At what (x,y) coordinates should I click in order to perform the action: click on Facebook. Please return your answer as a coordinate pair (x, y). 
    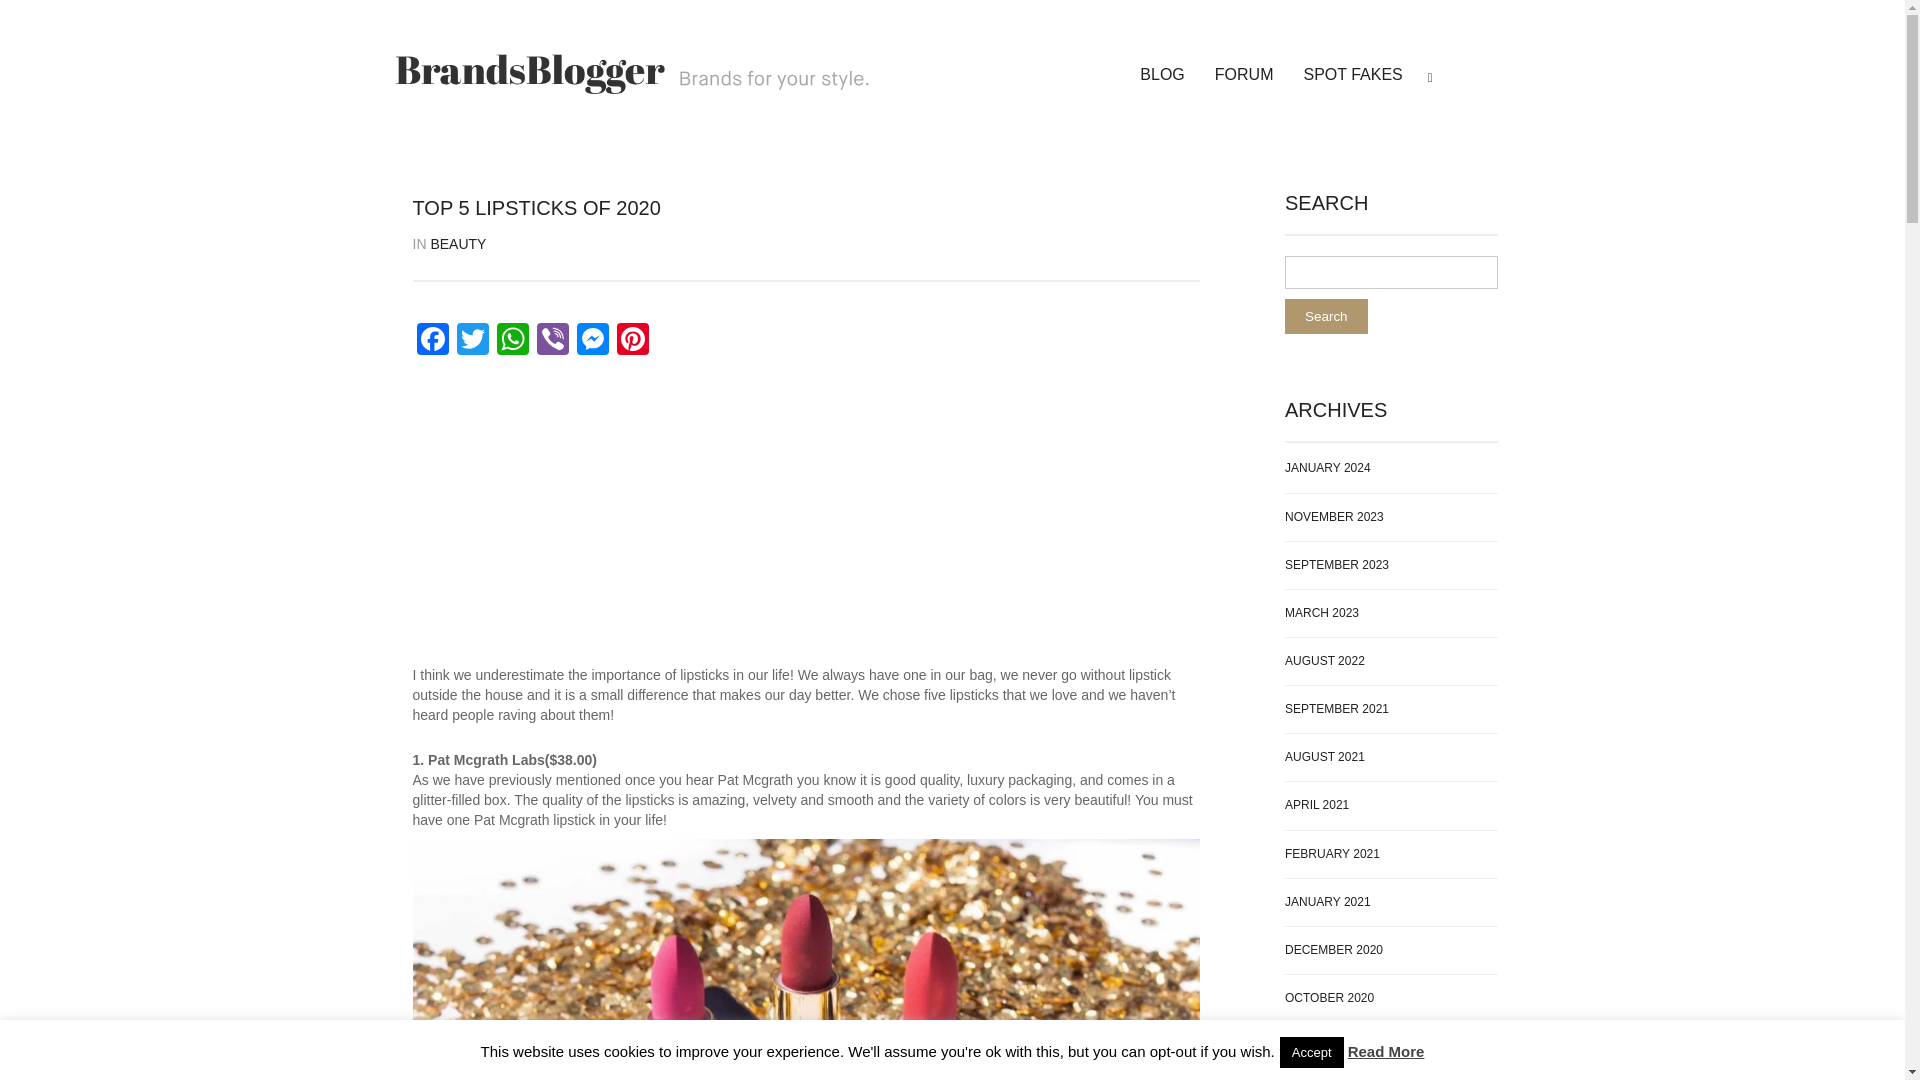
    Looking at the image, I should click on (432, 340).